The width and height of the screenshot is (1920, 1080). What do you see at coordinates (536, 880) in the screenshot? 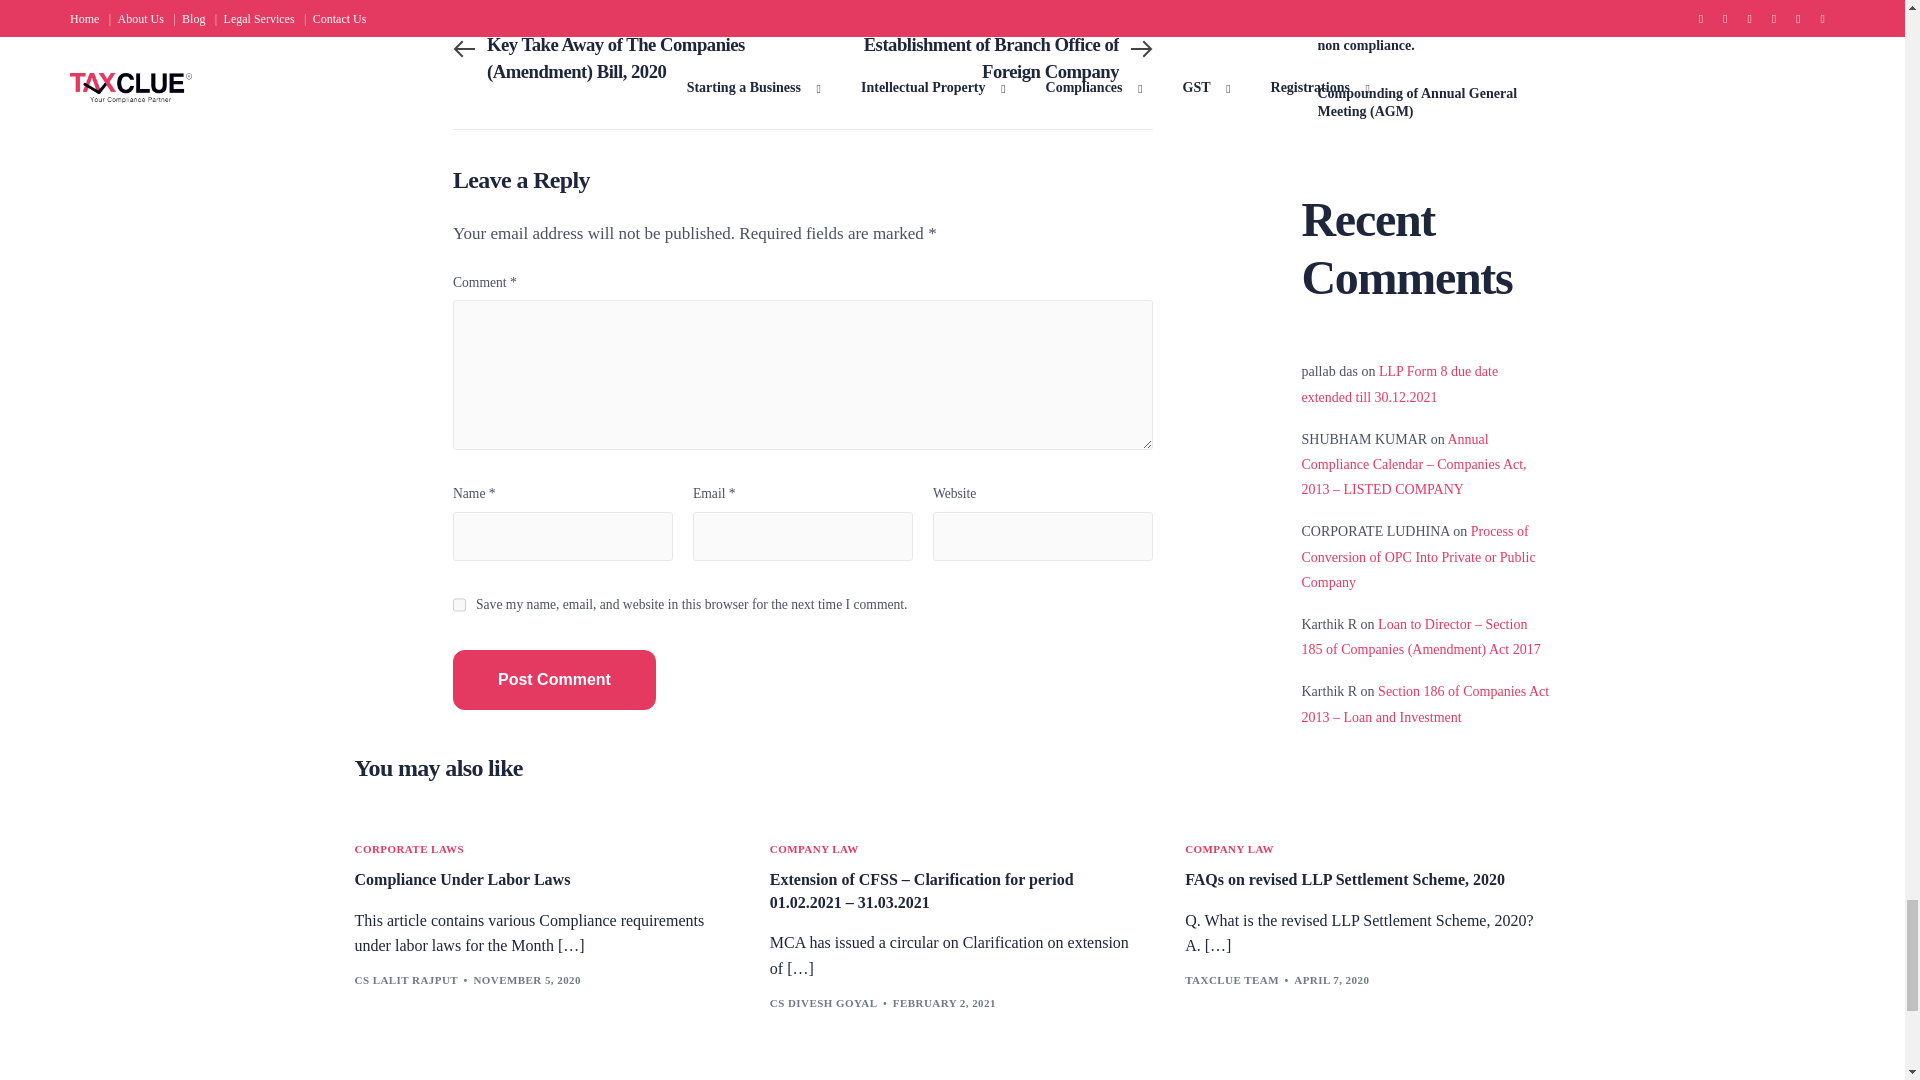
I see `View Post: Compliance Under Labor Laws ` at bounding box center [536, 880].